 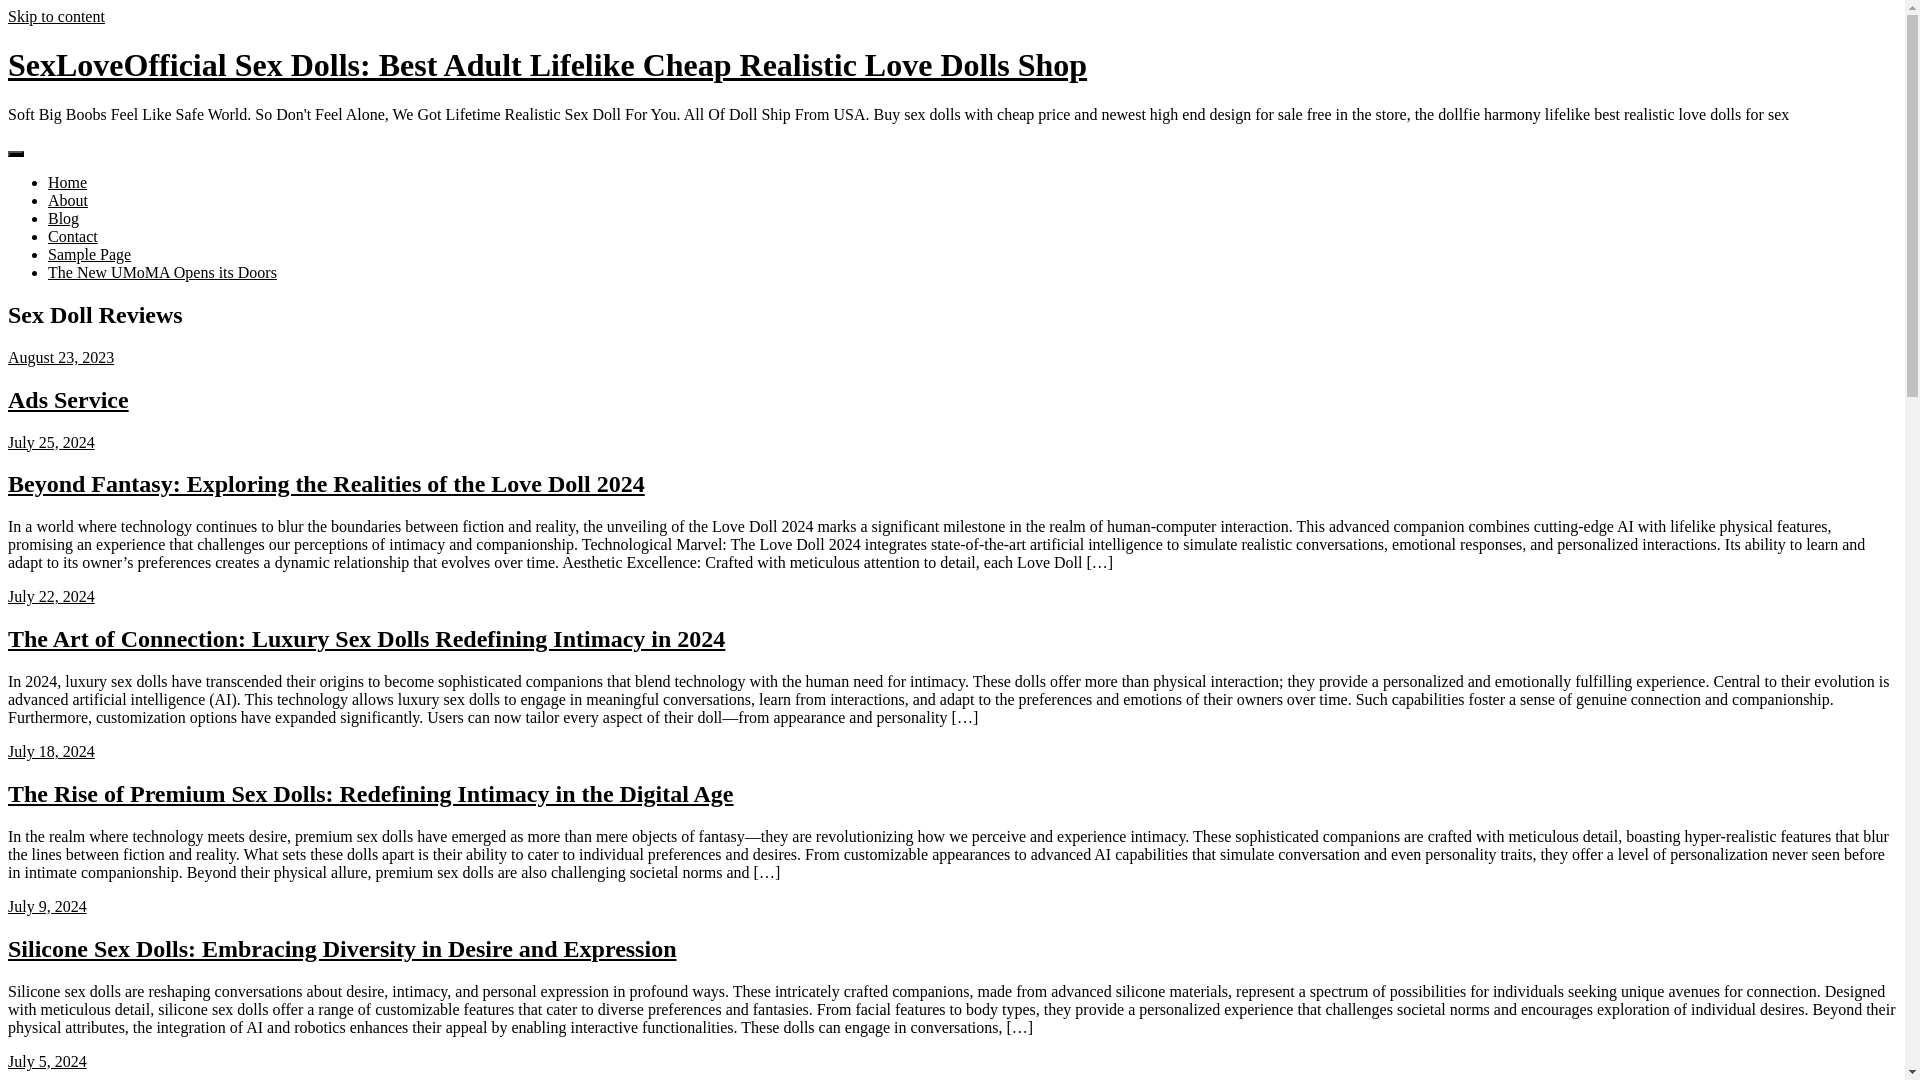 What do you see at coordinates (60, 357) in the screenshot?
I see `August 23, 2023` at bounding box center [60, 357].